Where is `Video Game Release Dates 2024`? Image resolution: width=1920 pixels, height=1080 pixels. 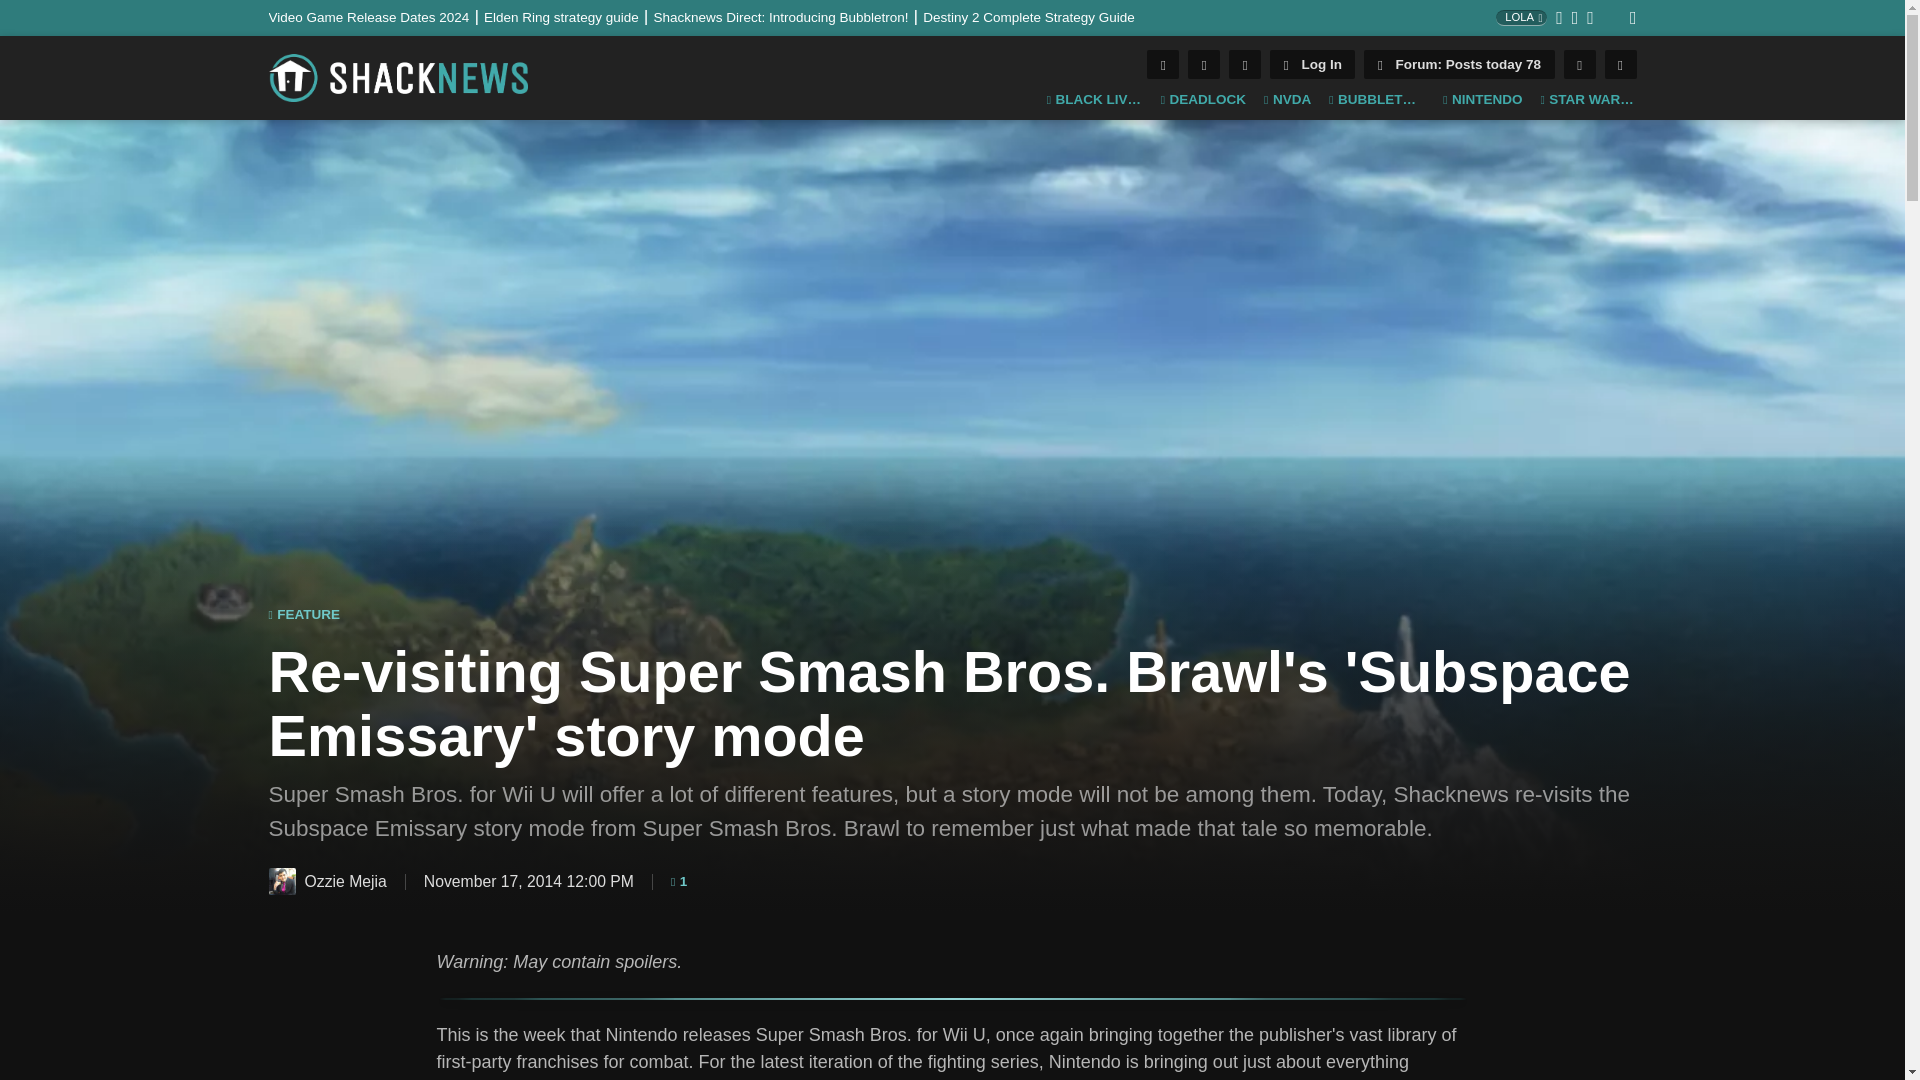
Video Game Release Dates 2024 is located at coordinates (376, 16).